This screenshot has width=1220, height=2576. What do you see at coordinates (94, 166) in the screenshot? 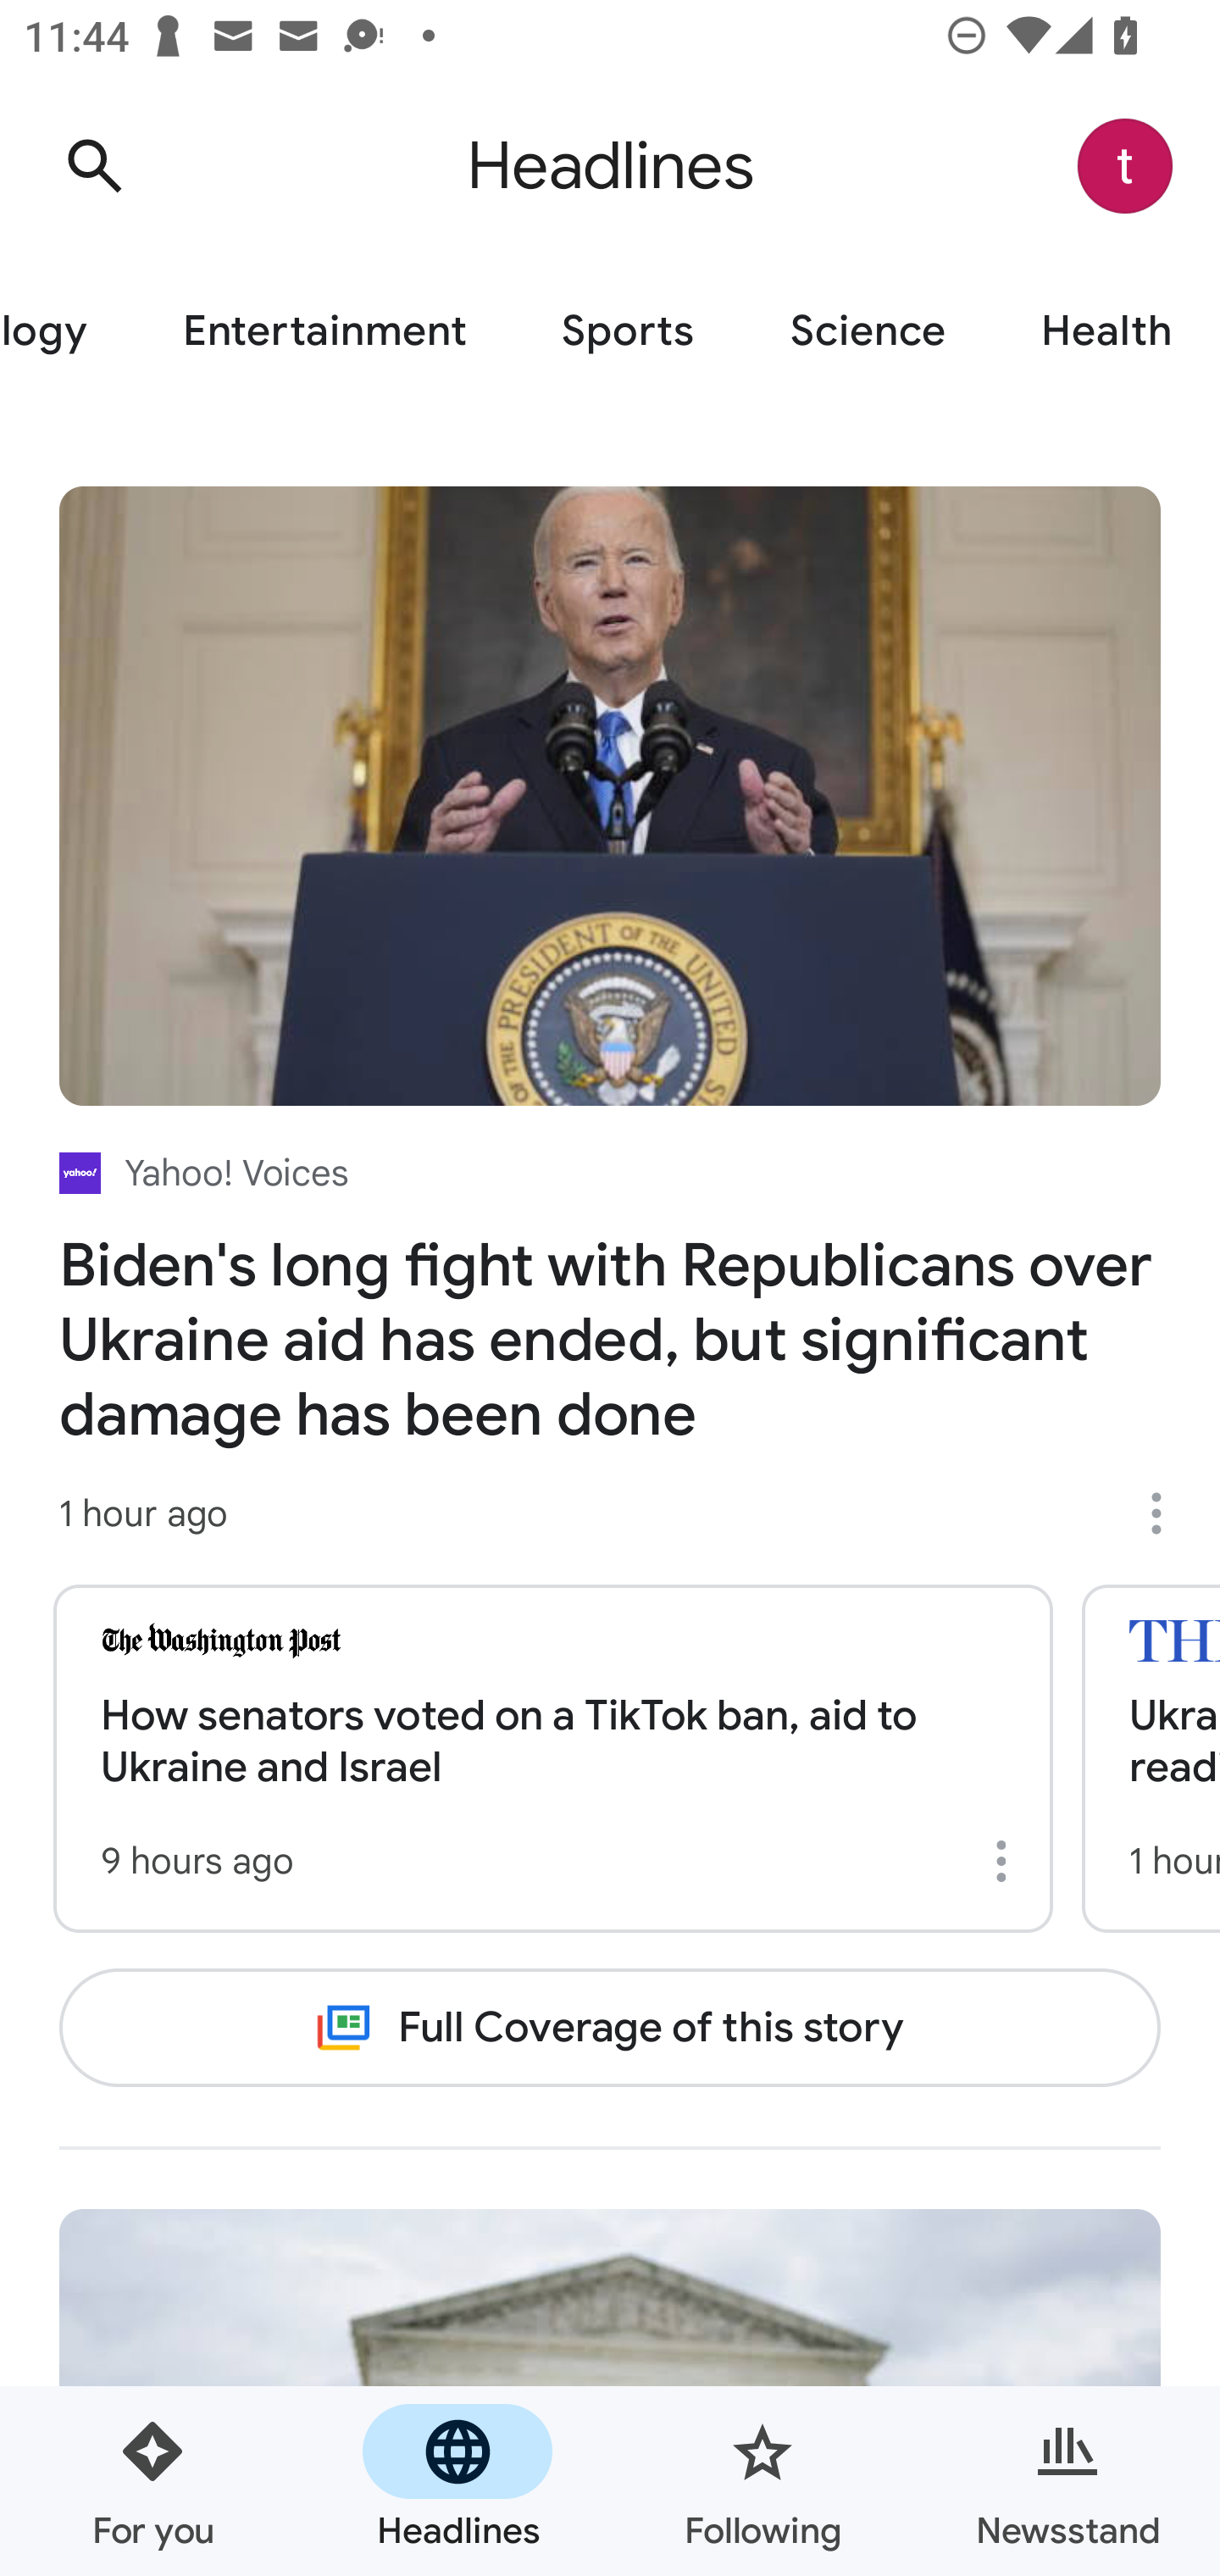
I see `Search` at bounding box center [94, 166].